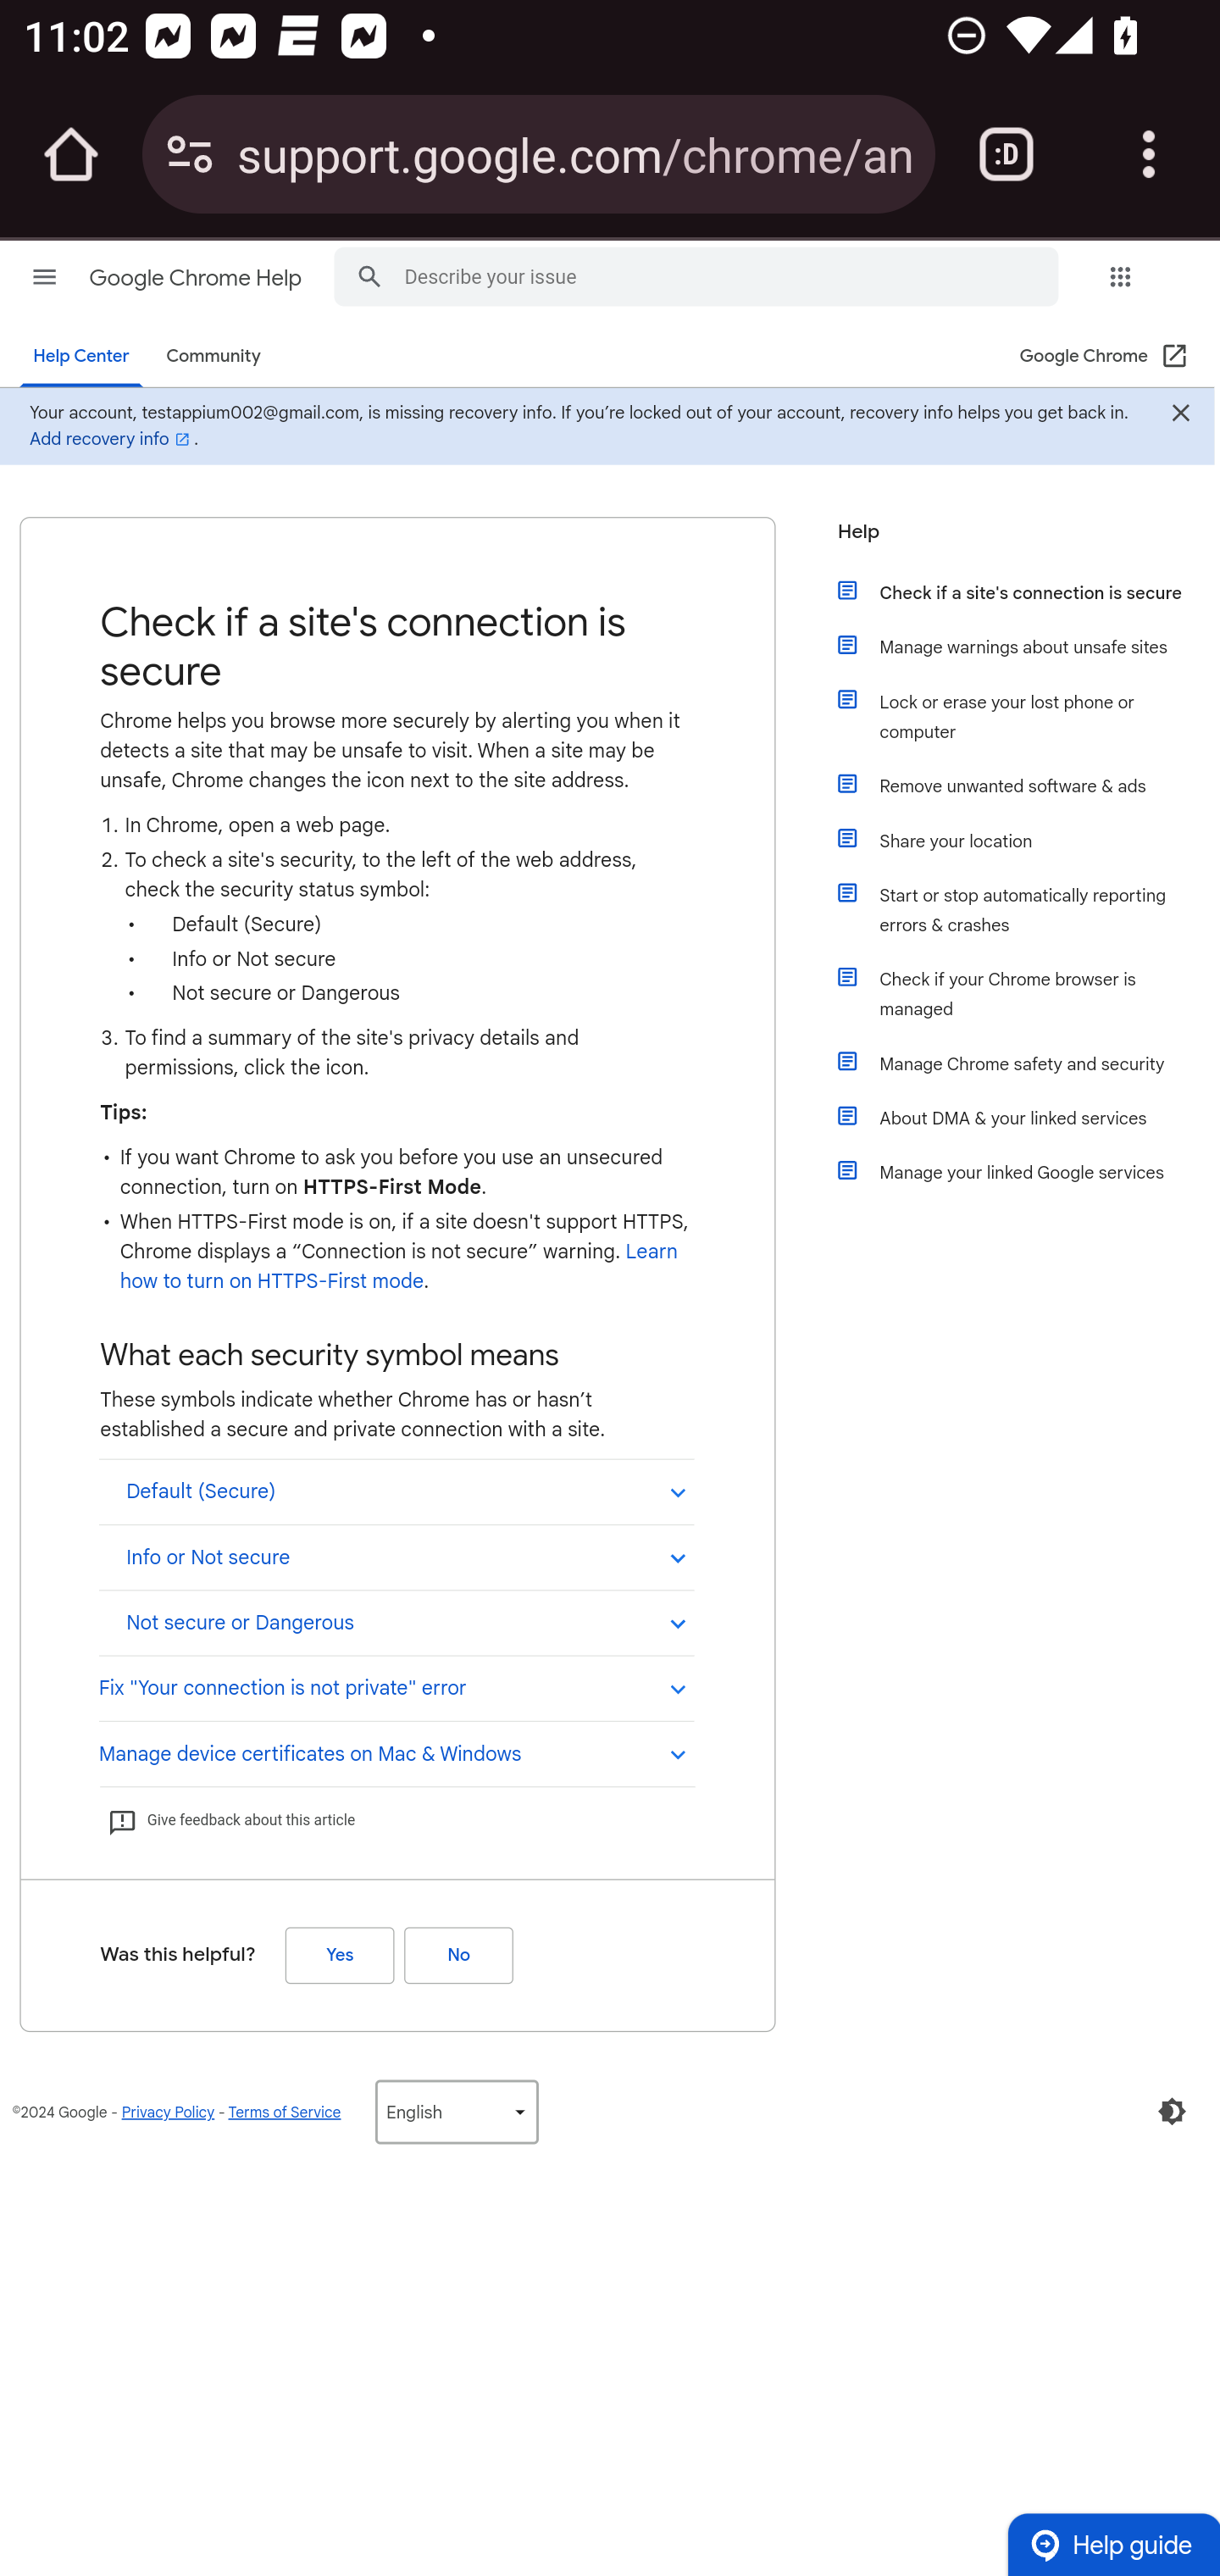 The width and height of the screenshot is (1220, 2576). What do you see at coordinates (1029, 841) in the screenshot?
I see `Share your location` at bounding box center [1029, 841].